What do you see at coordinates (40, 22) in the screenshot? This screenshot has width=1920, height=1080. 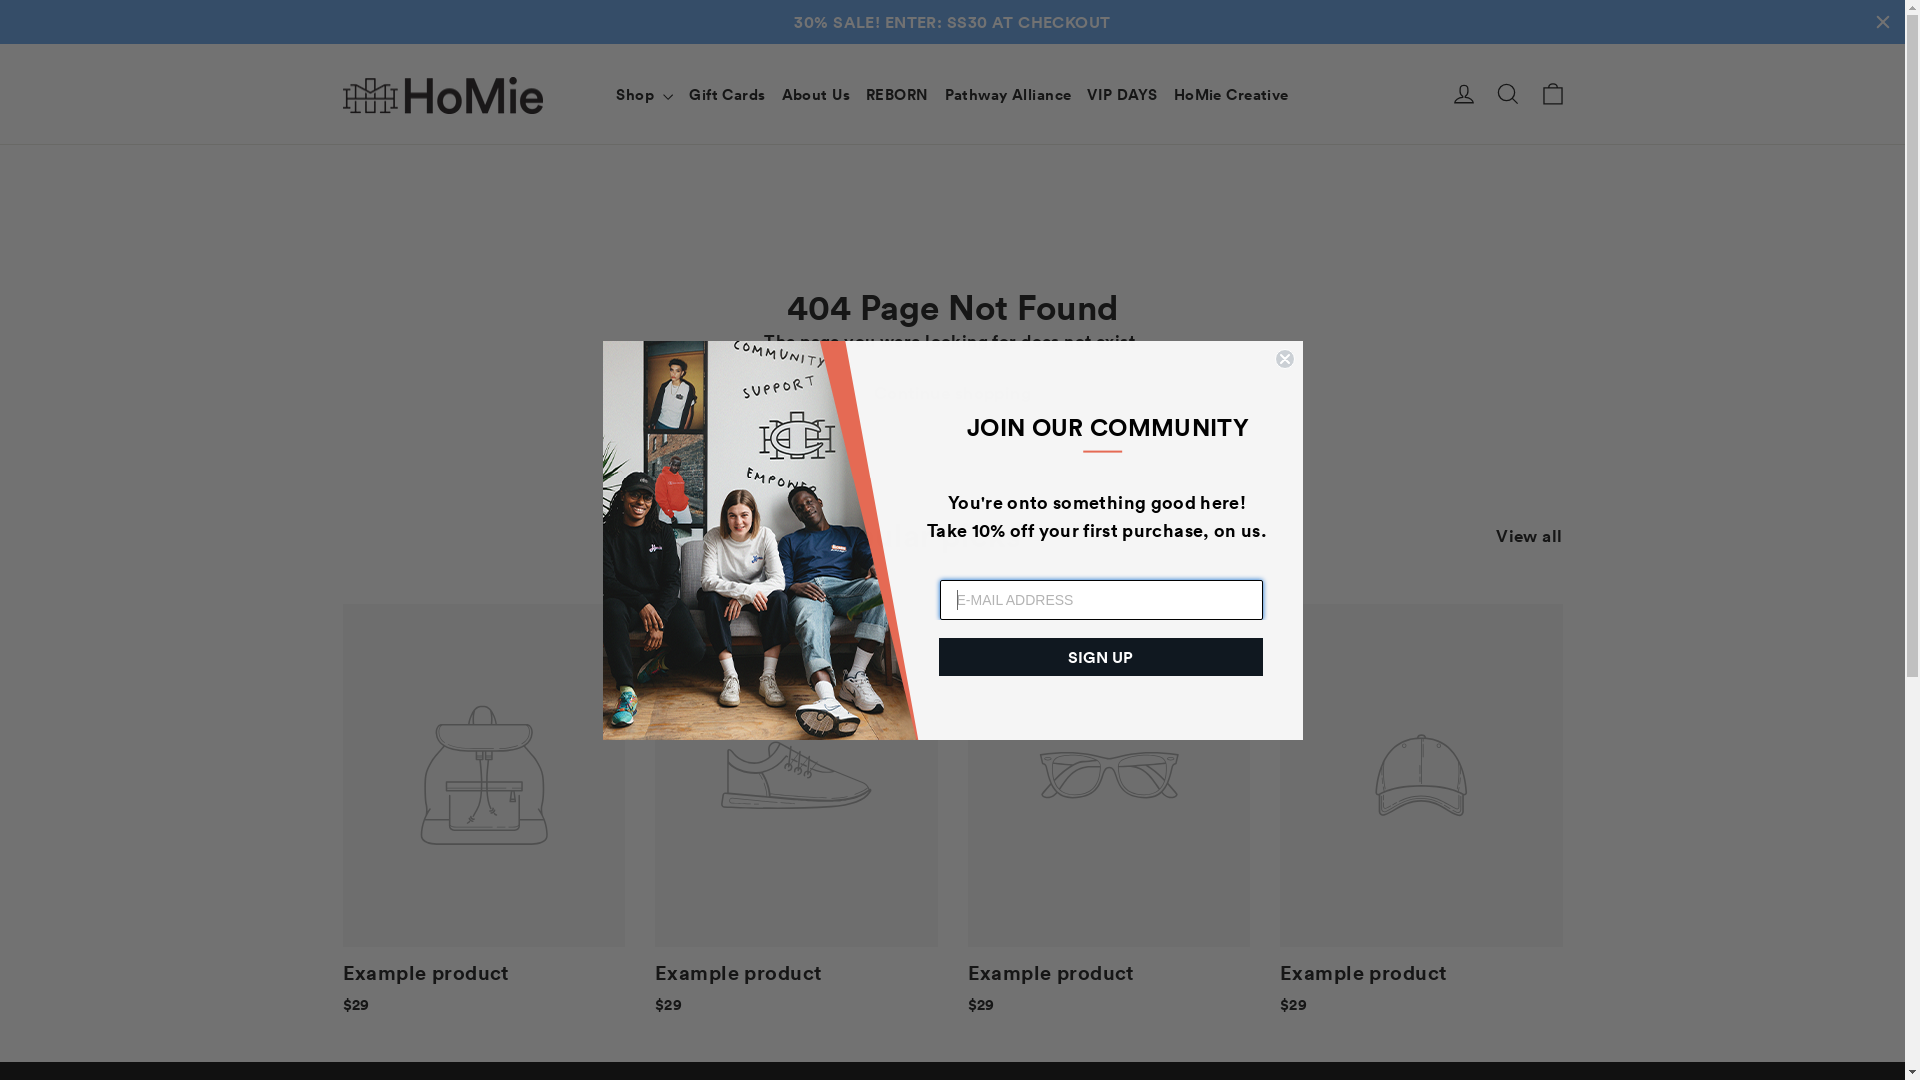 I see `Submit` at bounding box center [40, 22].